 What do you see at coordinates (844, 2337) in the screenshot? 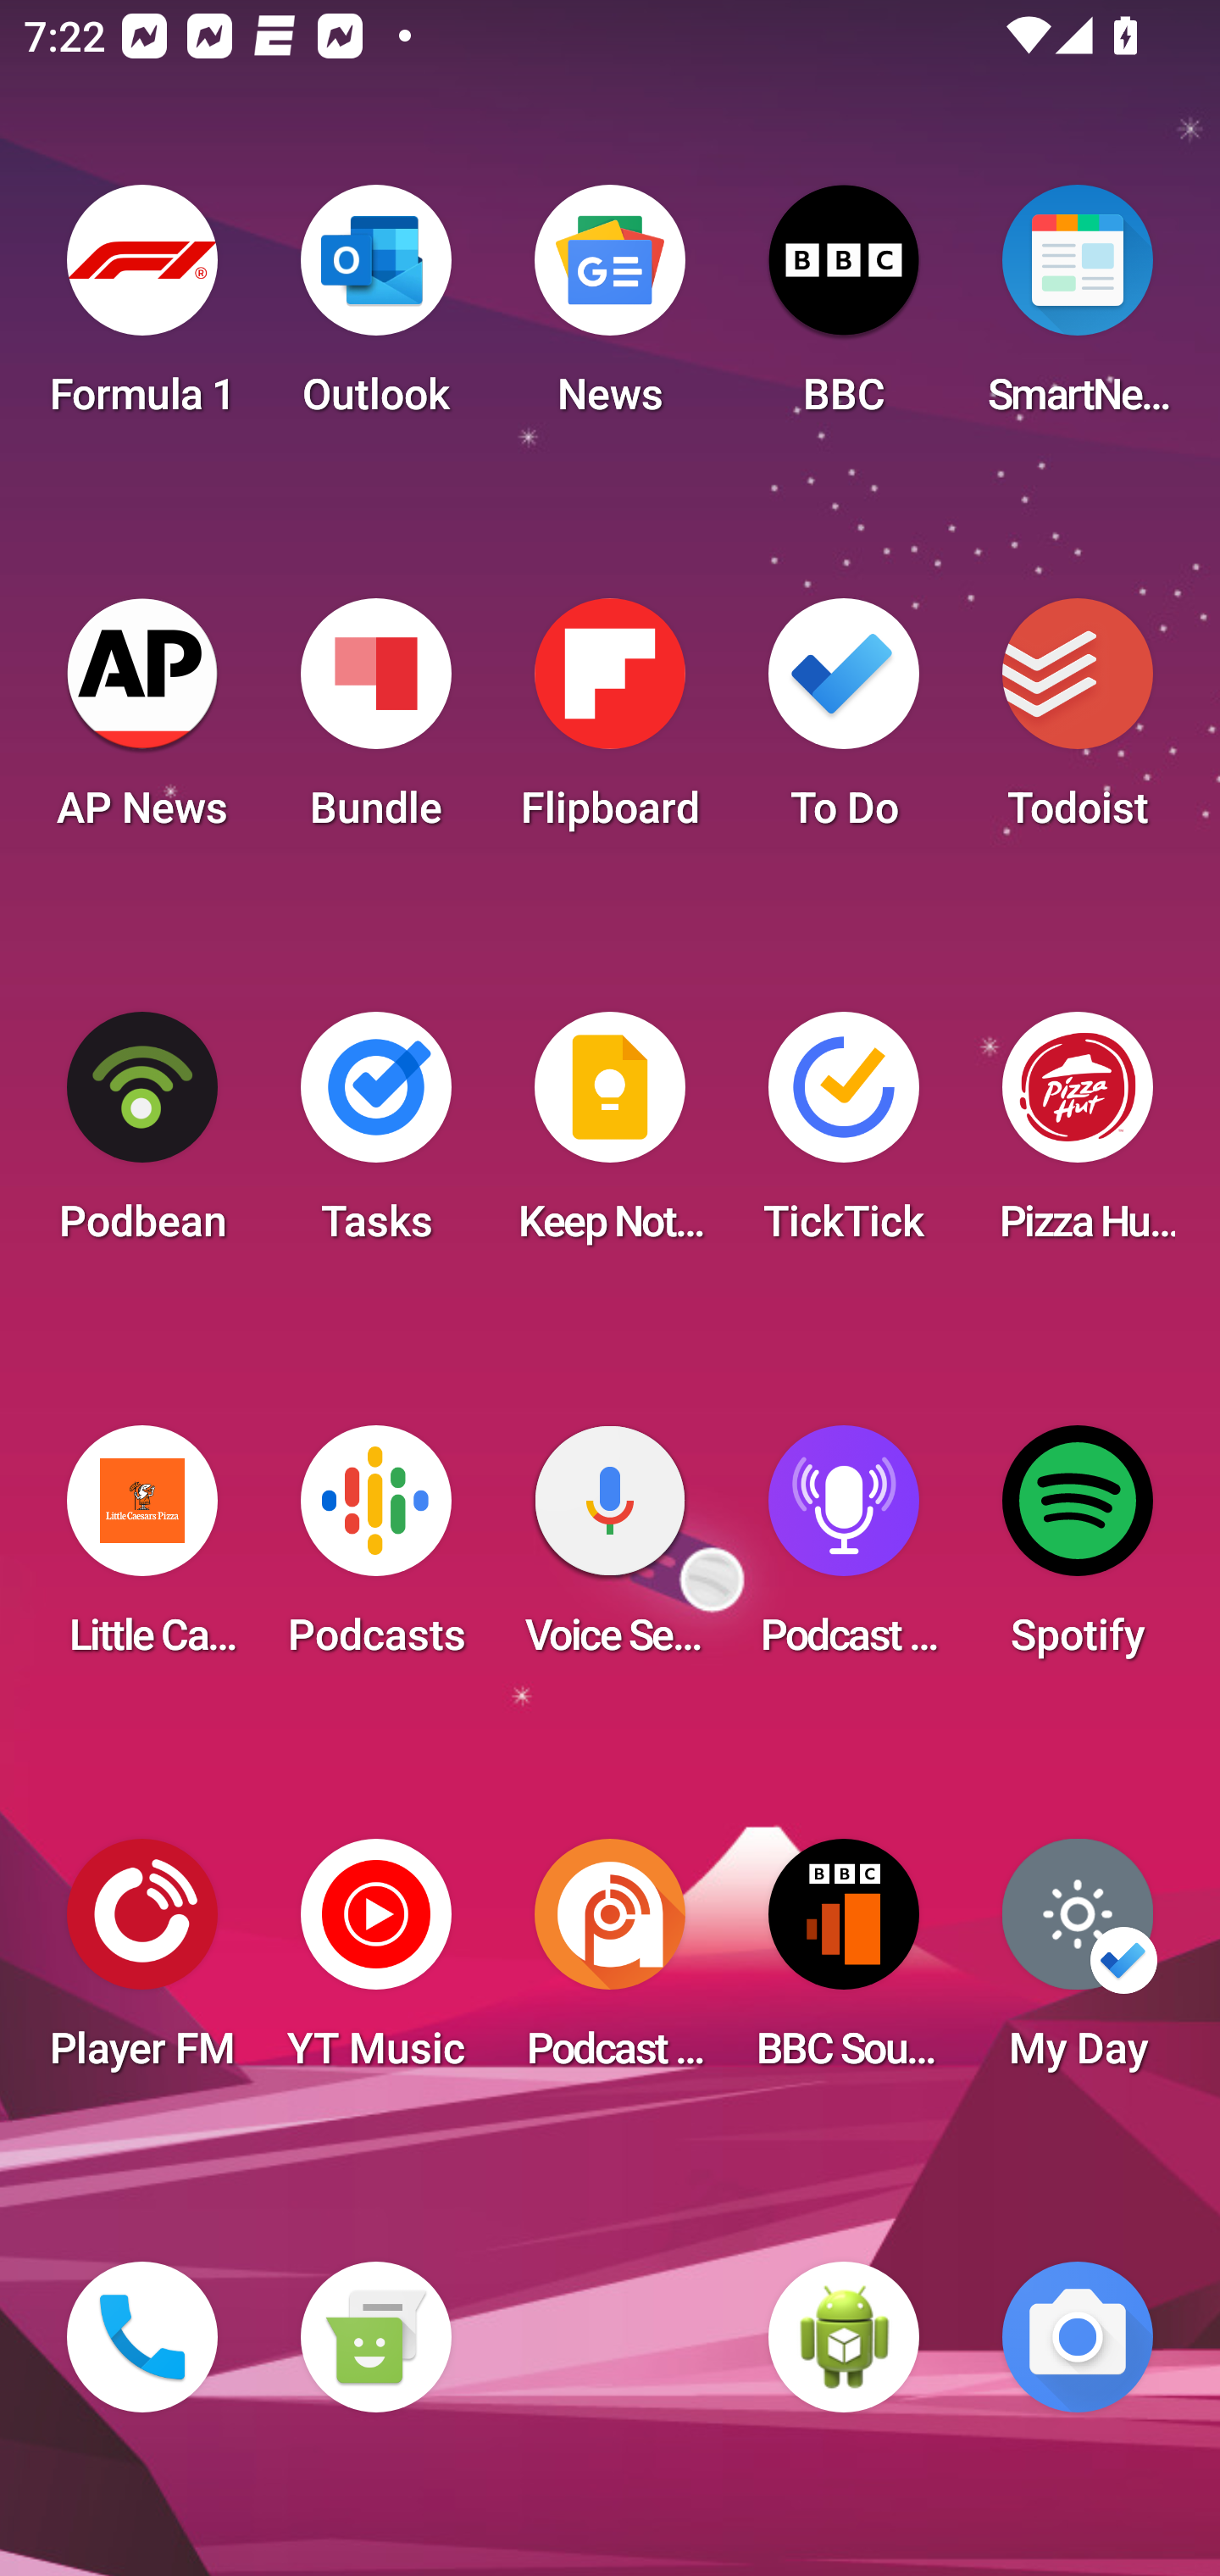
I see `WebView Browser Tester` at bounding box center [844, 2337].